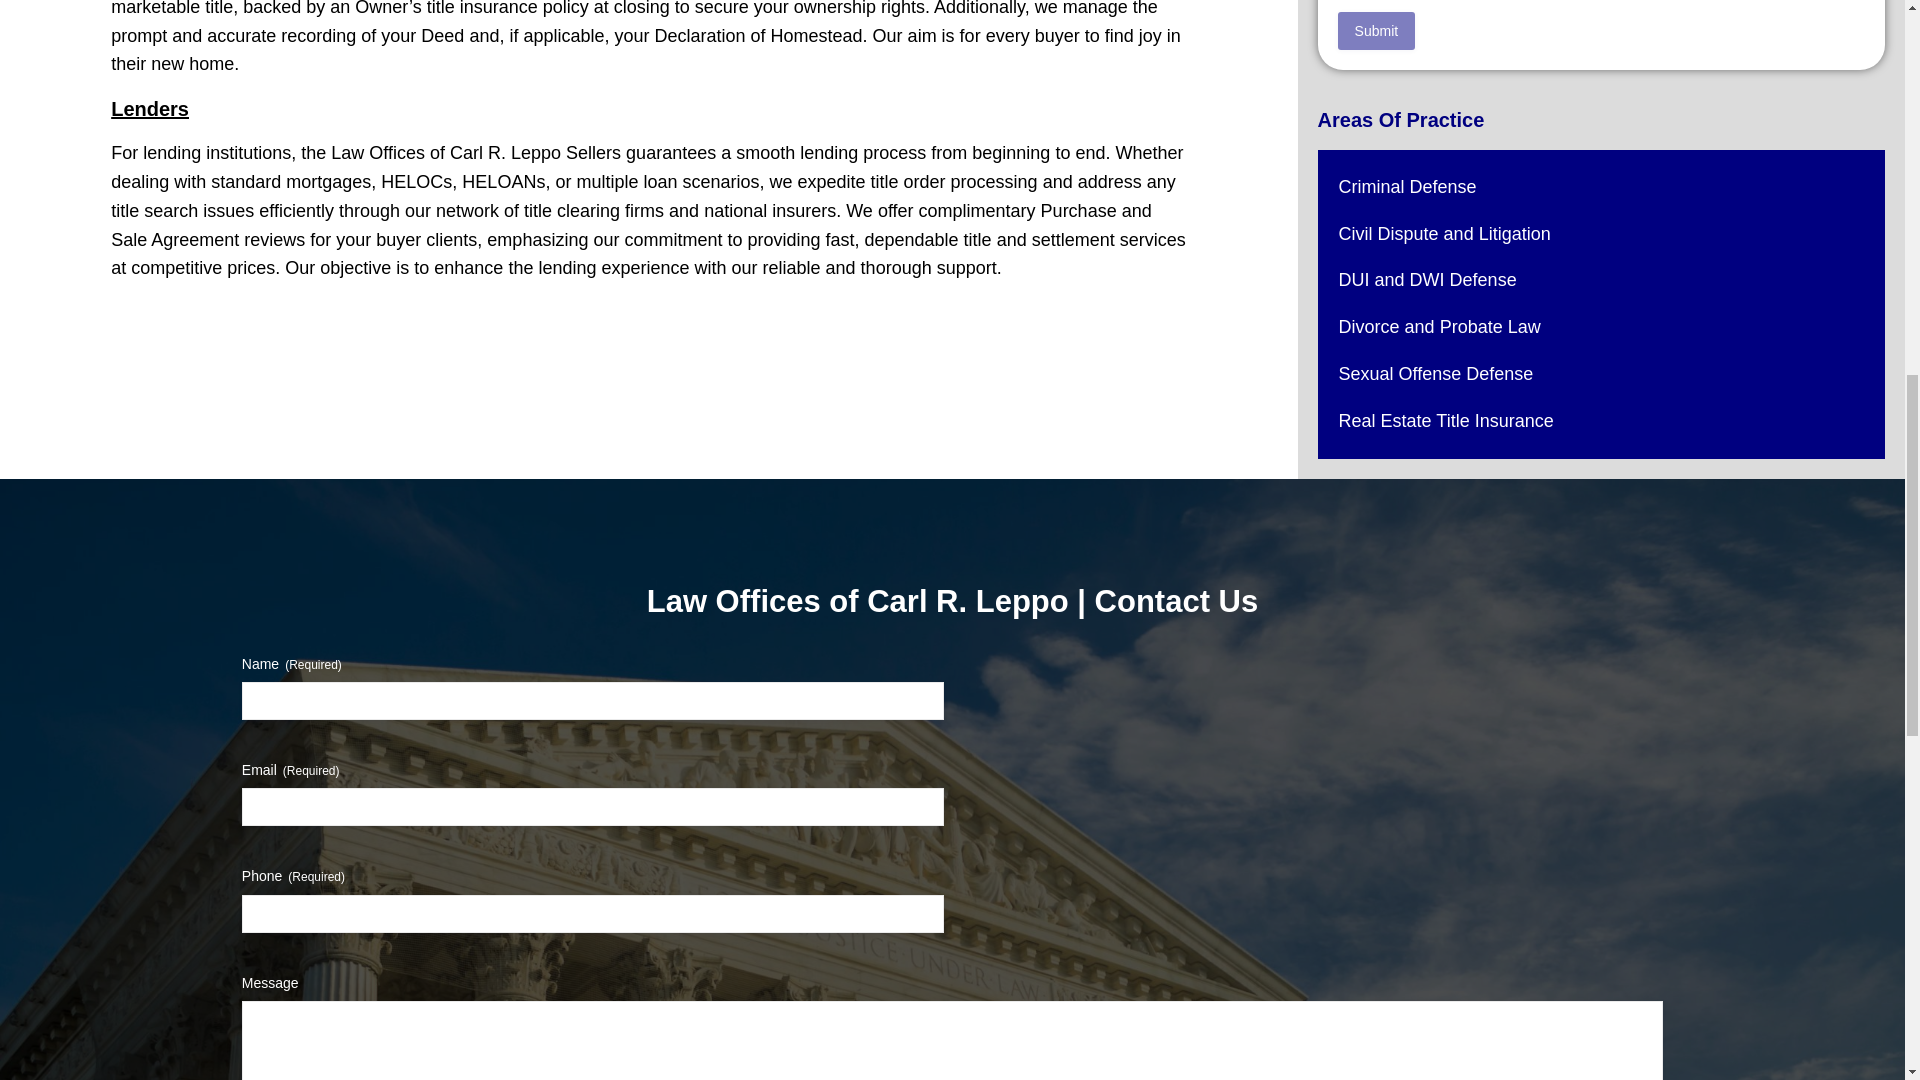 The image size is (1920, 1080). I want to click on Civil Dispute and Litigation, so click(1444, 234).